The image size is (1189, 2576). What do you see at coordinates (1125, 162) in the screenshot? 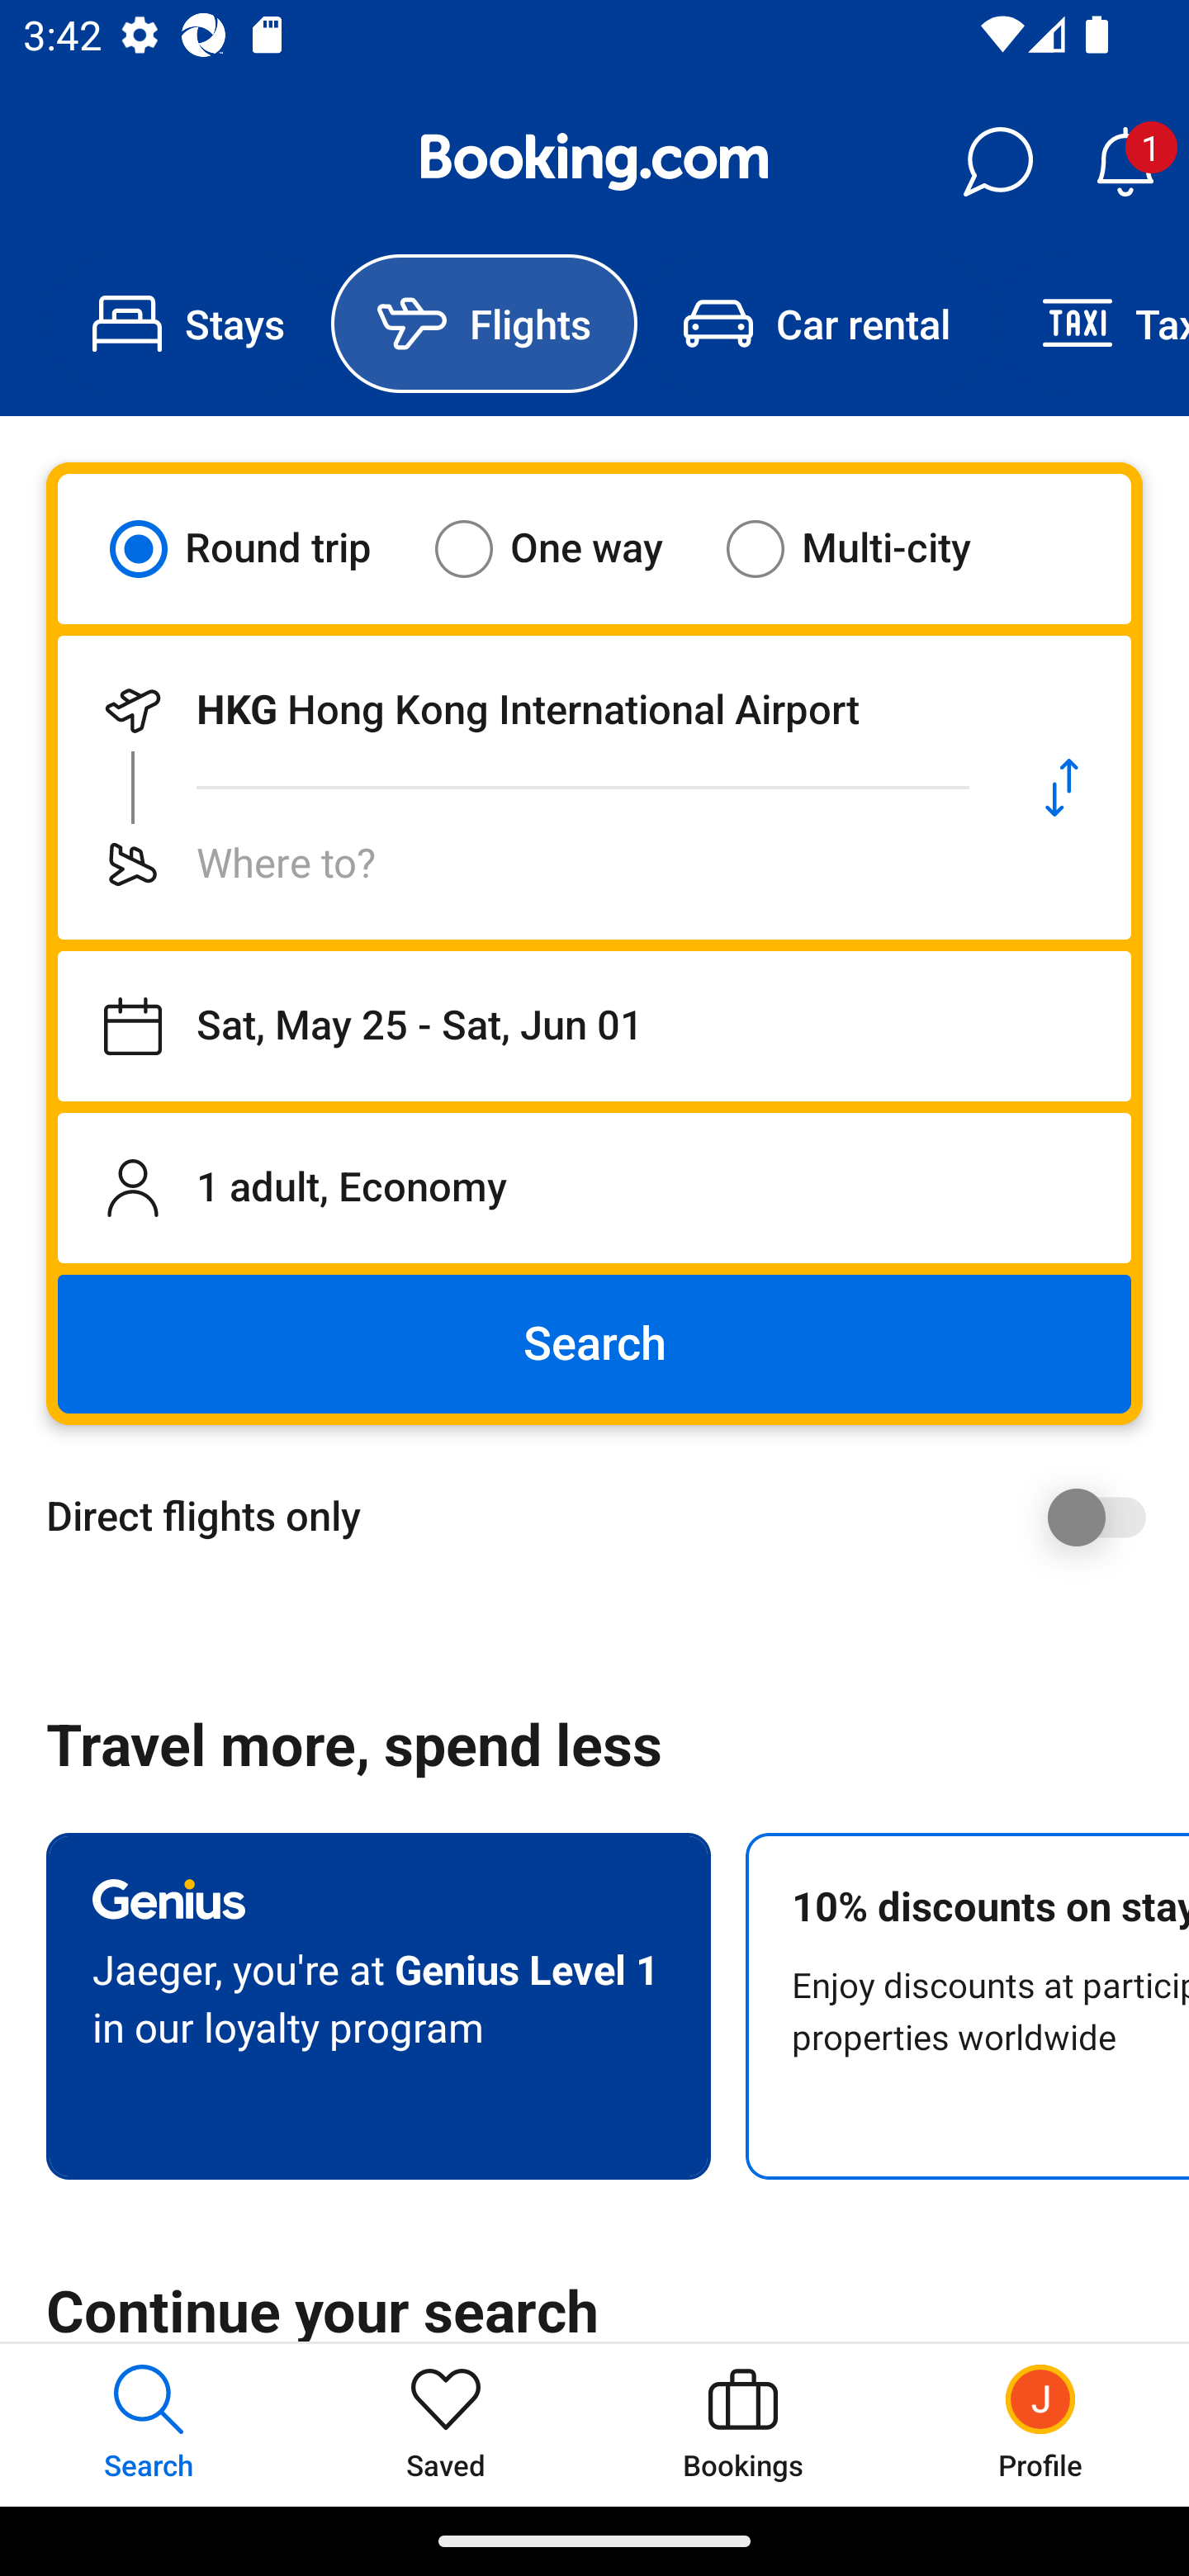
I see `Notifications` at bounding box center [1125, 162].